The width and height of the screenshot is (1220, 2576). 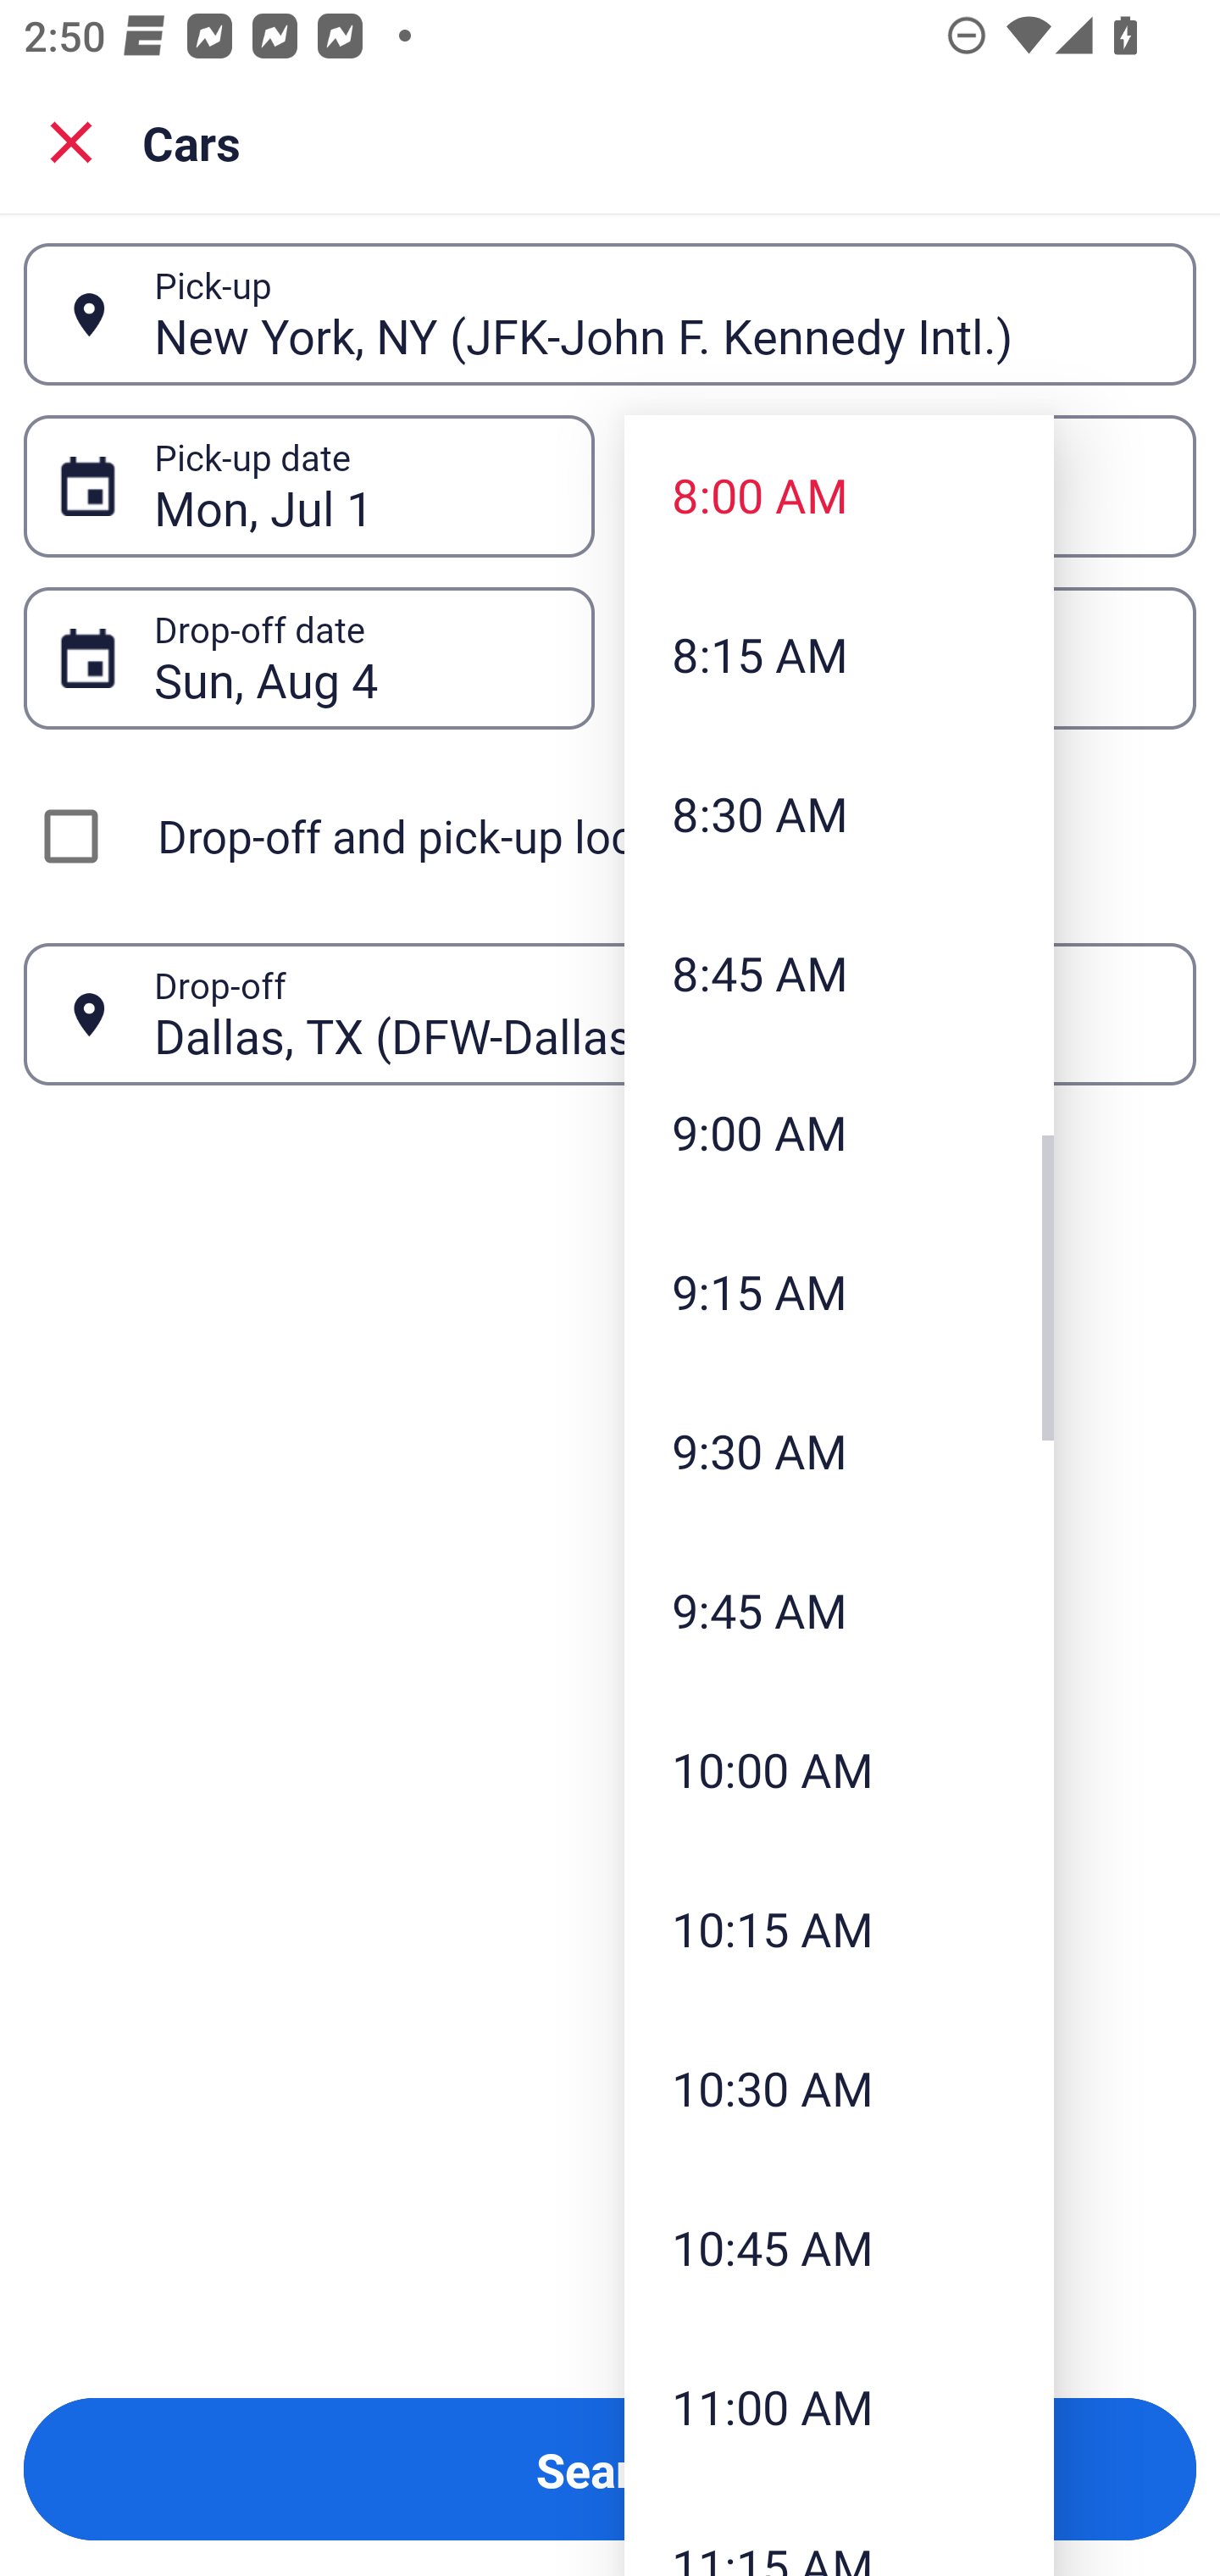 What do you see at coordinates (839, 2088) in the screenshot?
I see `10:30 AM` at bounding box center [839, 2088].